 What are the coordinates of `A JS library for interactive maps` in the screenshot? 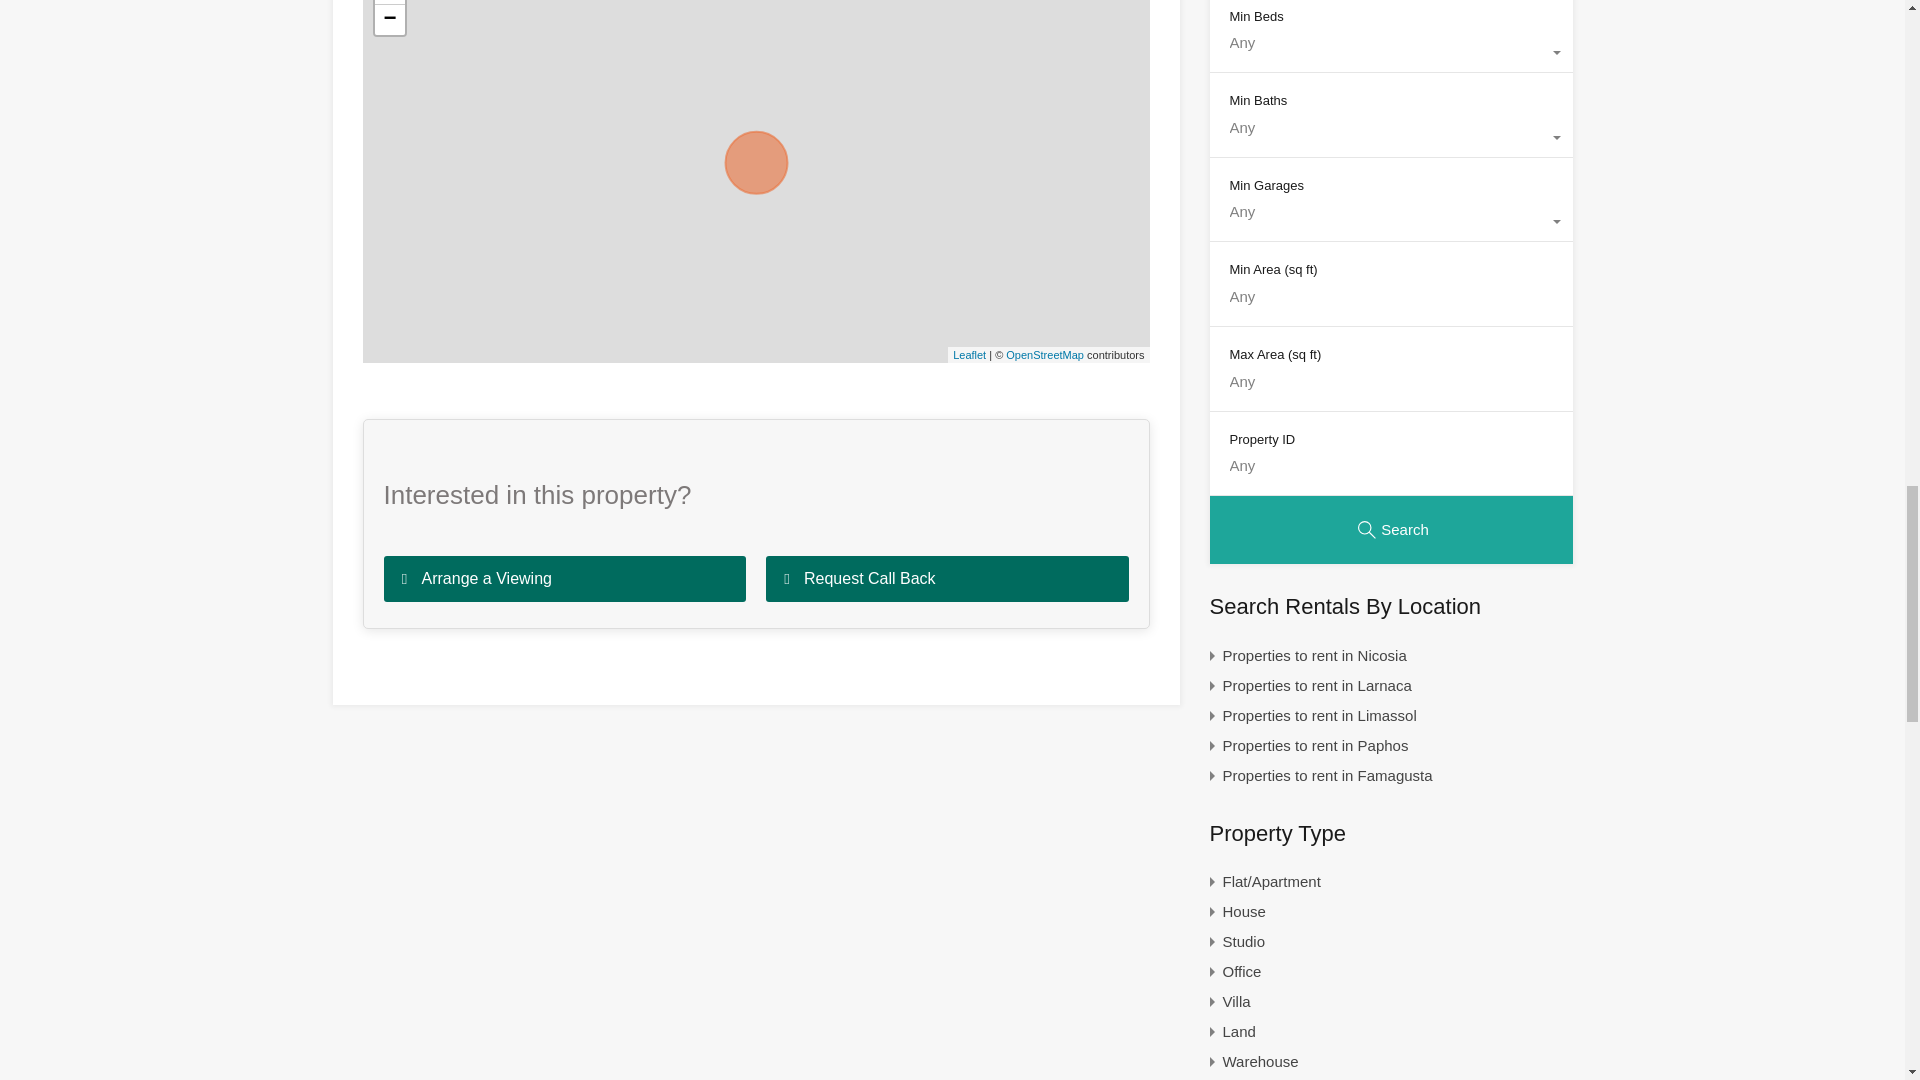 It's located at (969, 354).